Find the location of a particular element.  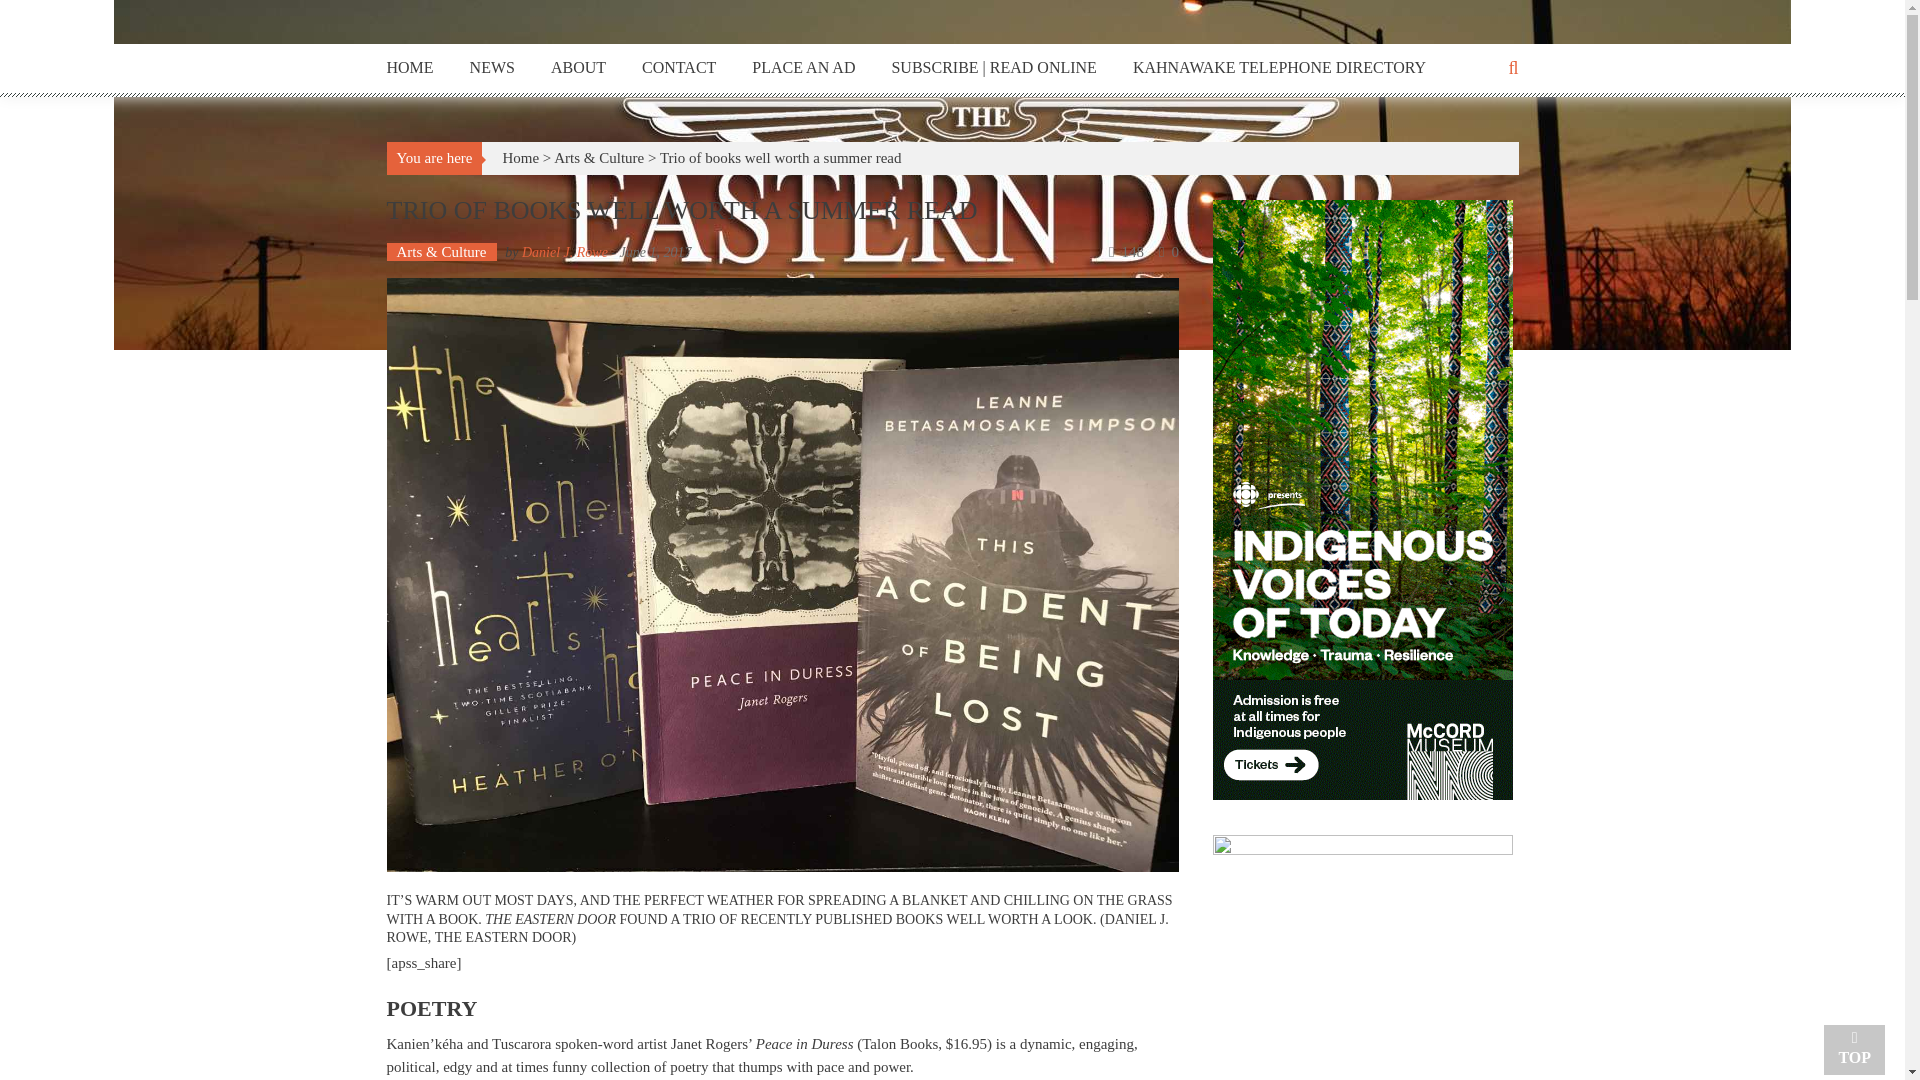

Daniel J. Rowe is located at coordinates (565, 252).